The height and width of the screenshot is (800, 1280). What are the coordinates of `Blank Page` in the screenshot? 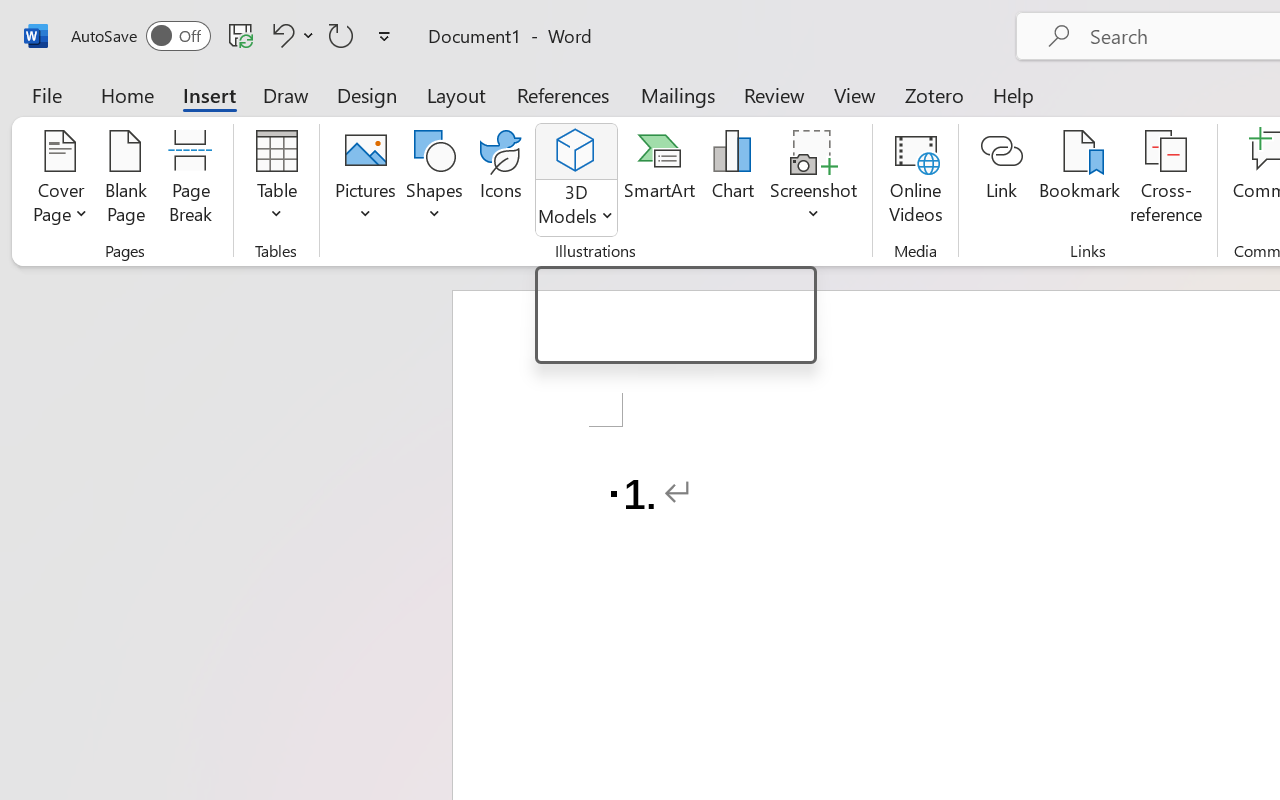 It's located at (126, 180).